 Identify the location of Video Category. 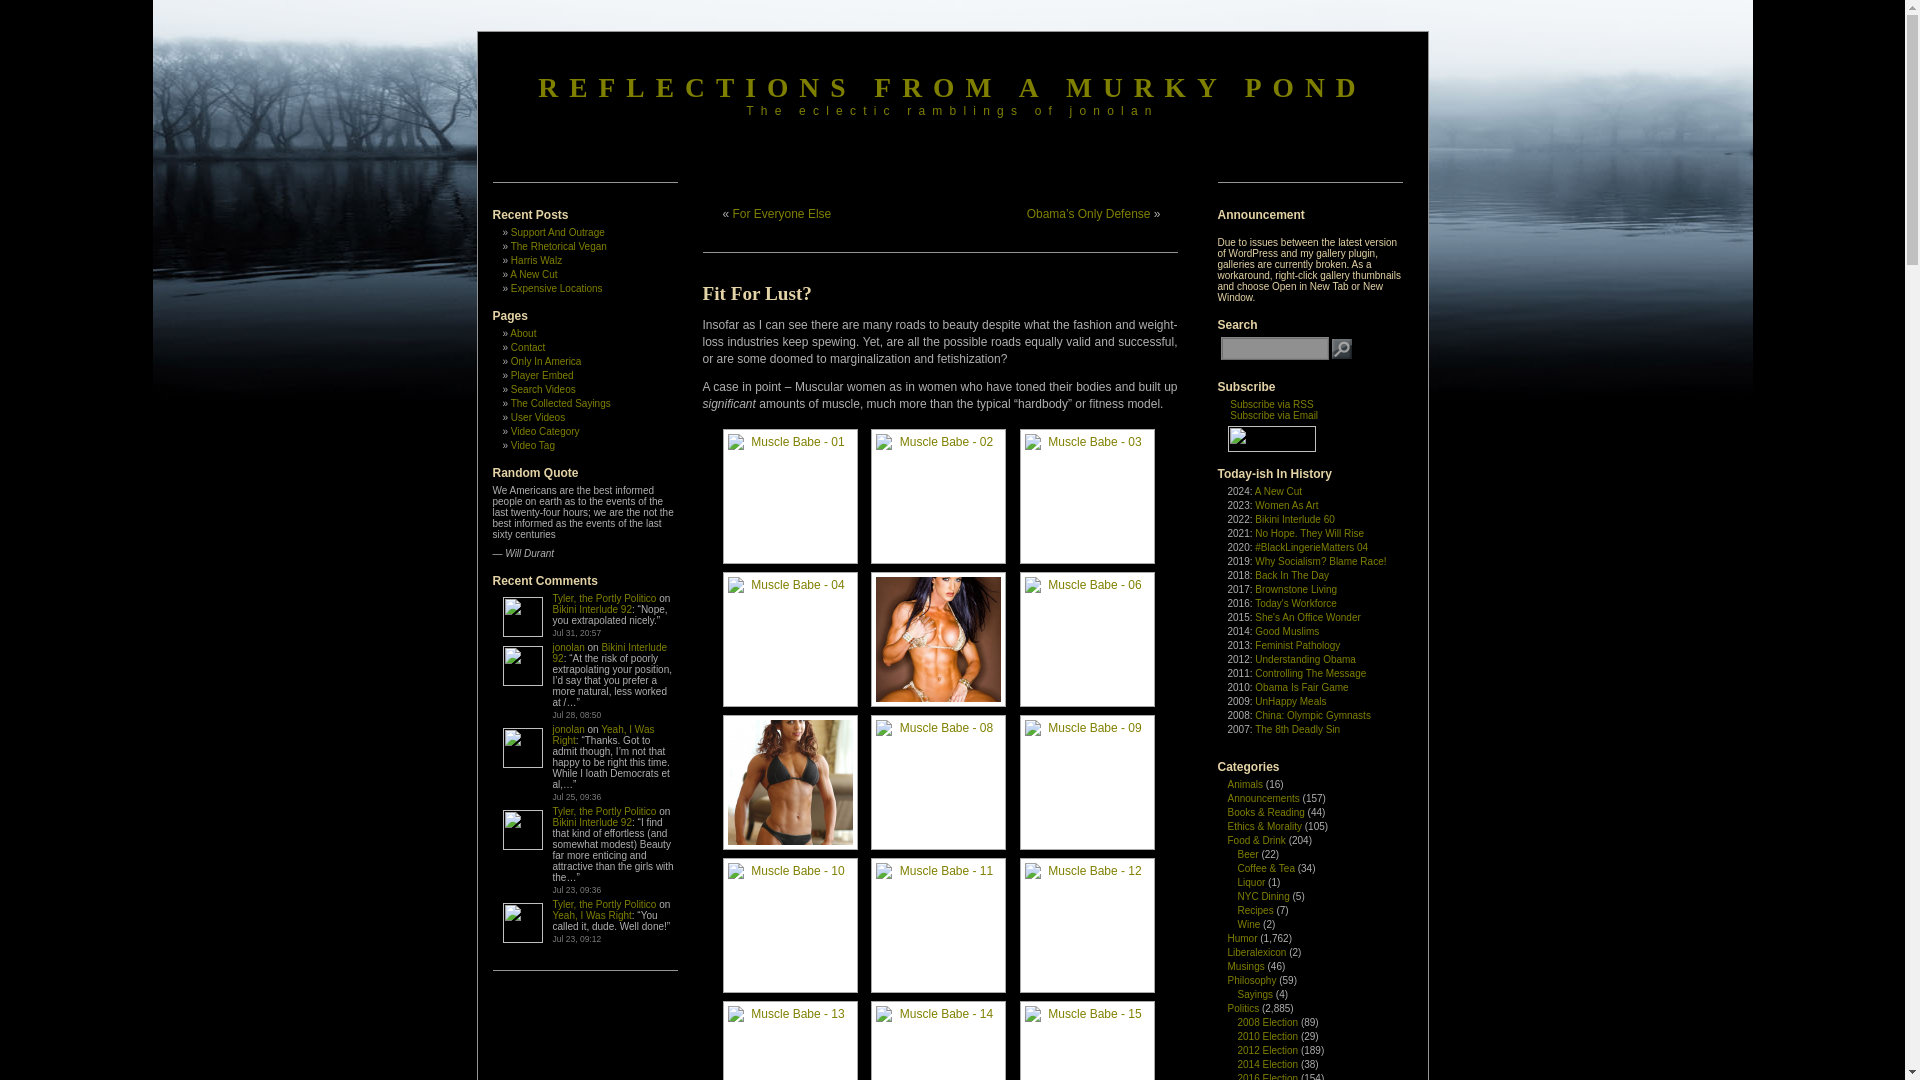
(544, 431).